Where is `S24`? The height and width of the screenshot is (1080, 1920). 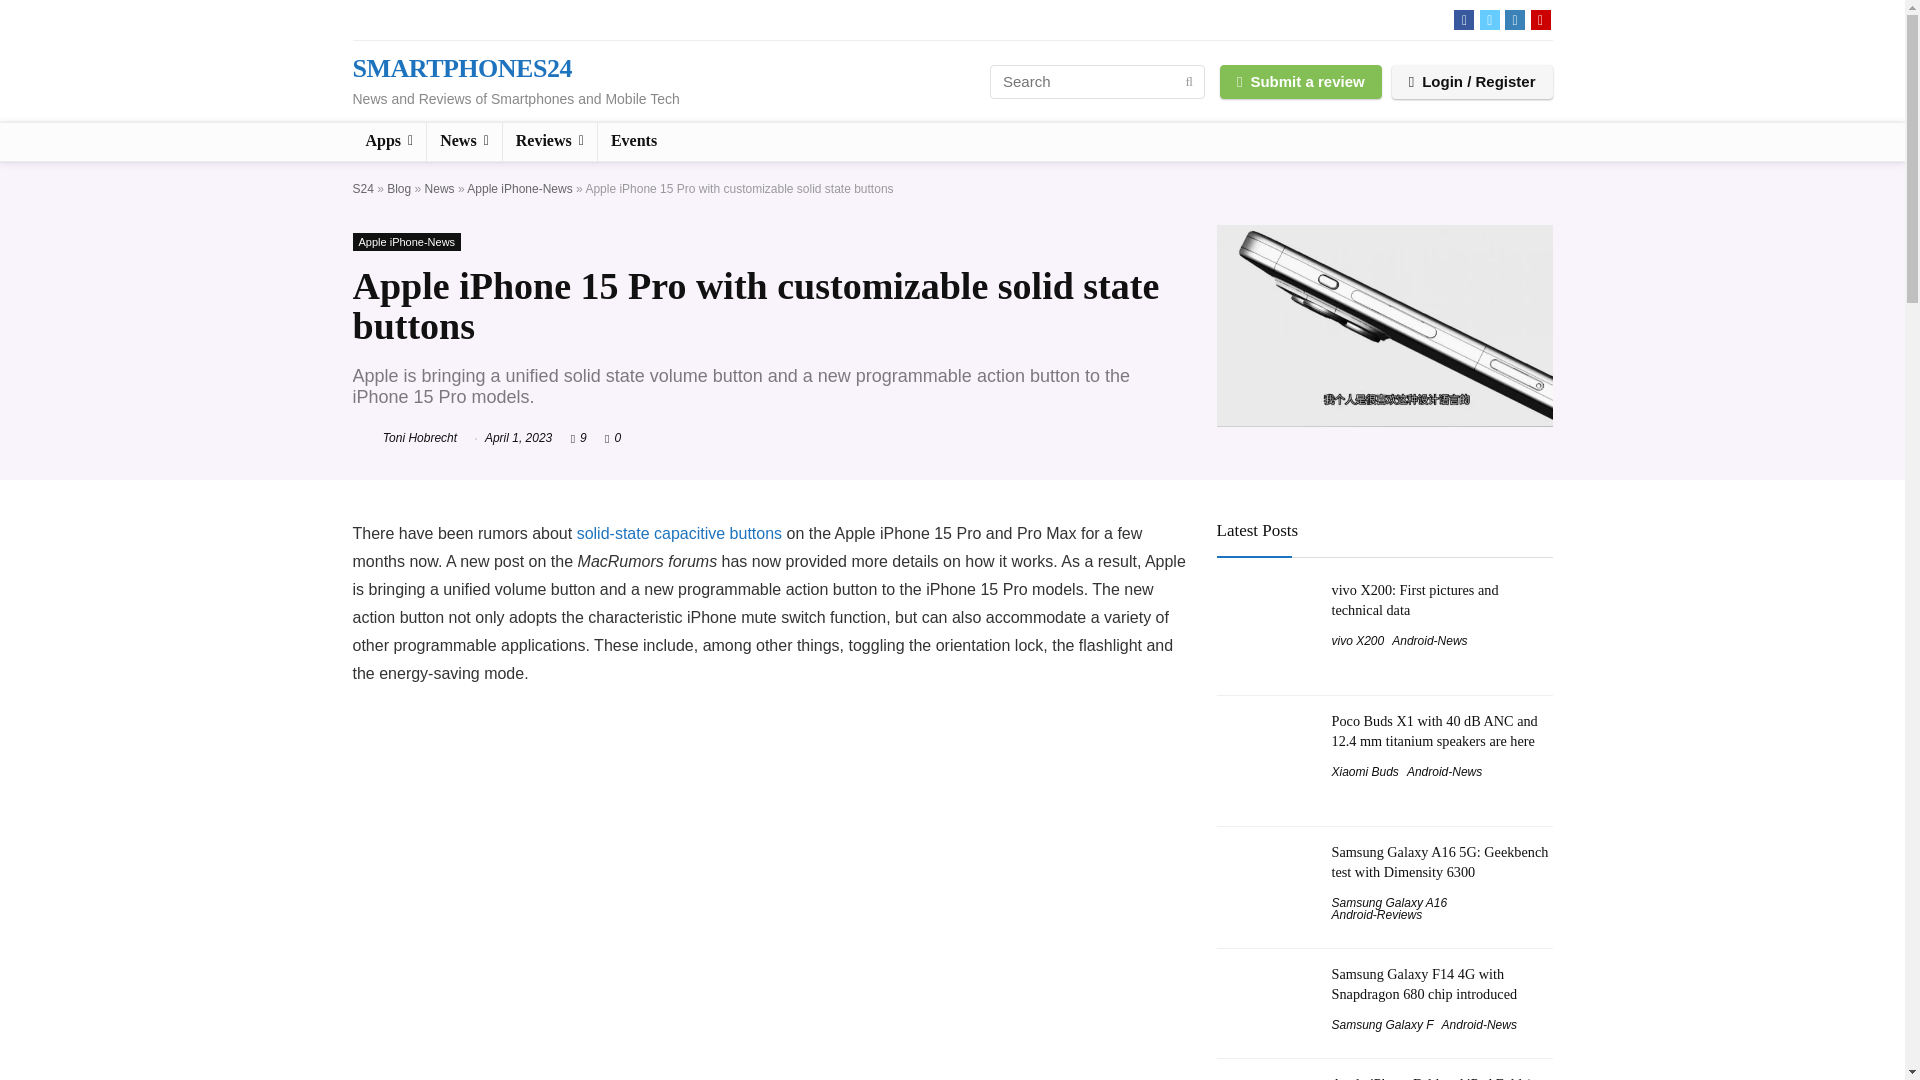
S24 is located at coordinates (362, 188).